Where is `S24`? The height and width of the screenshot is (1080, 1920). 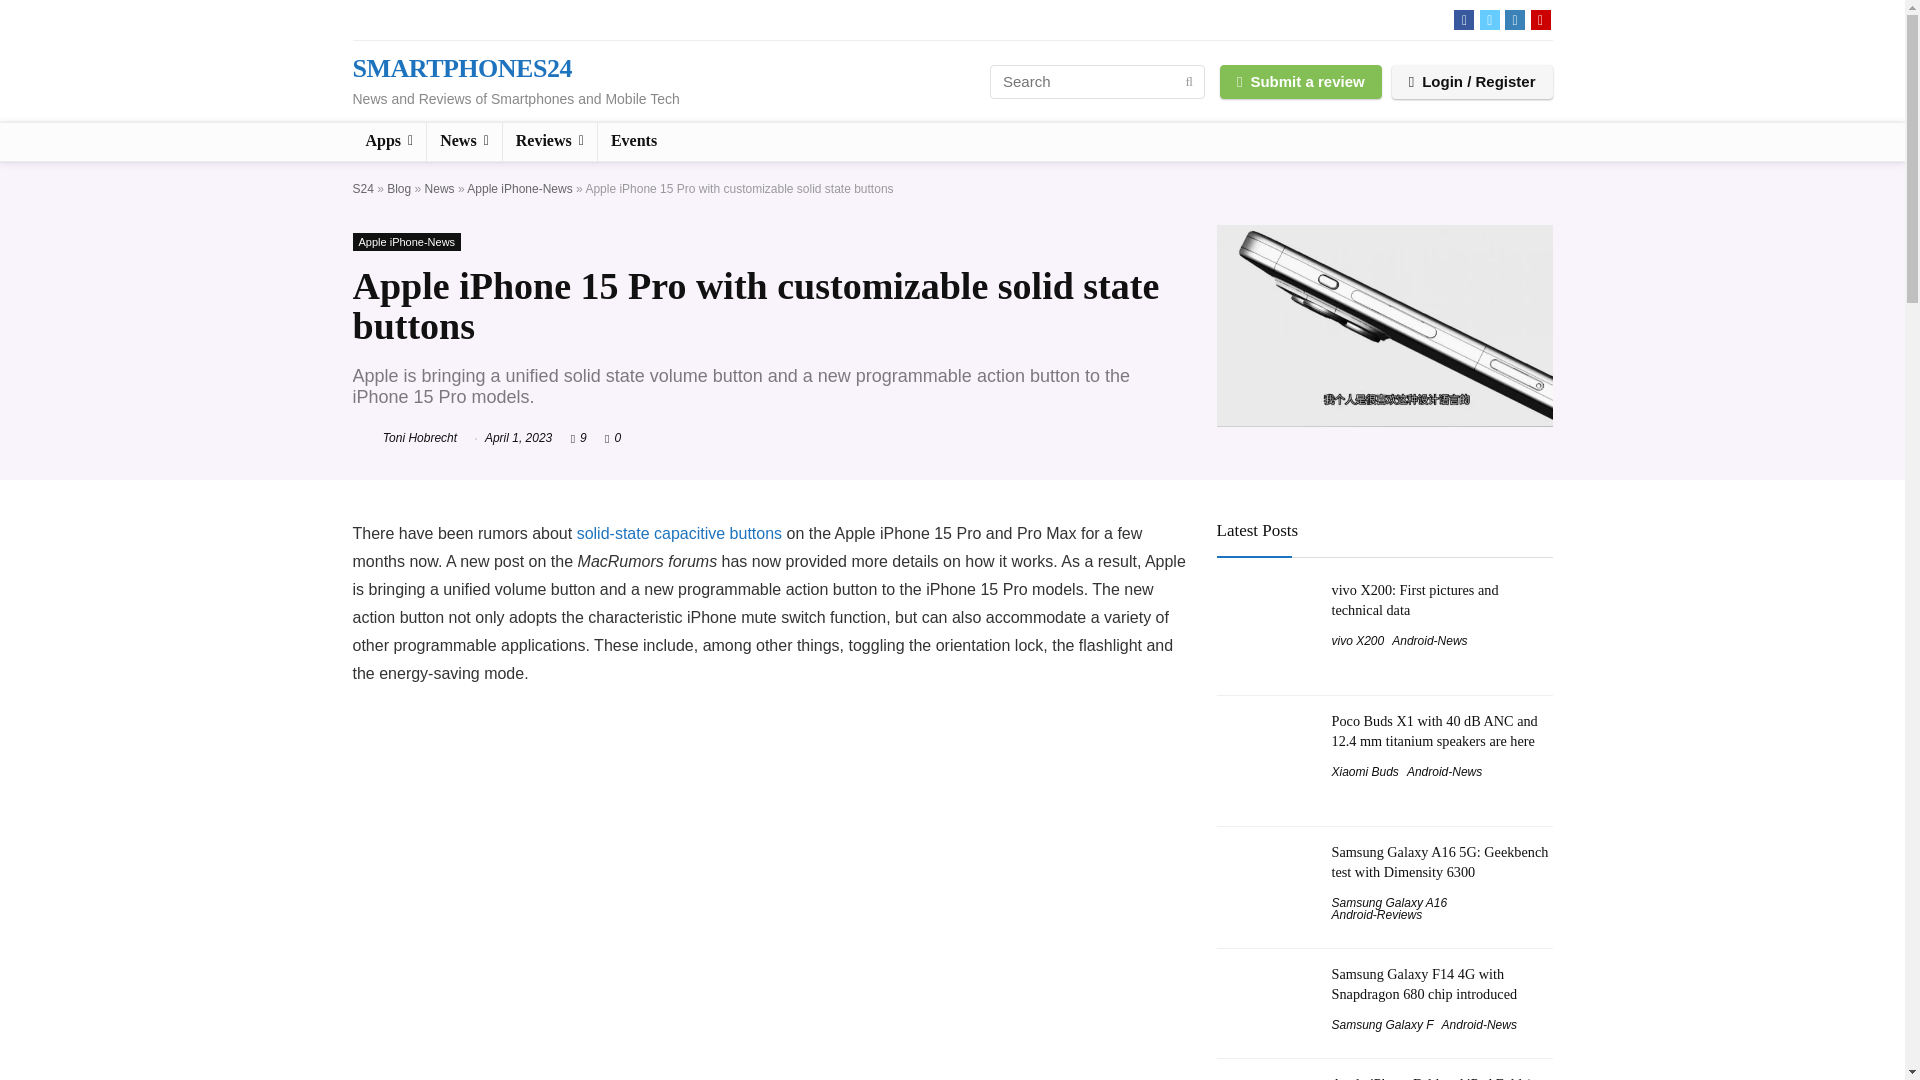
S24 is located at coordinates (362, 188).